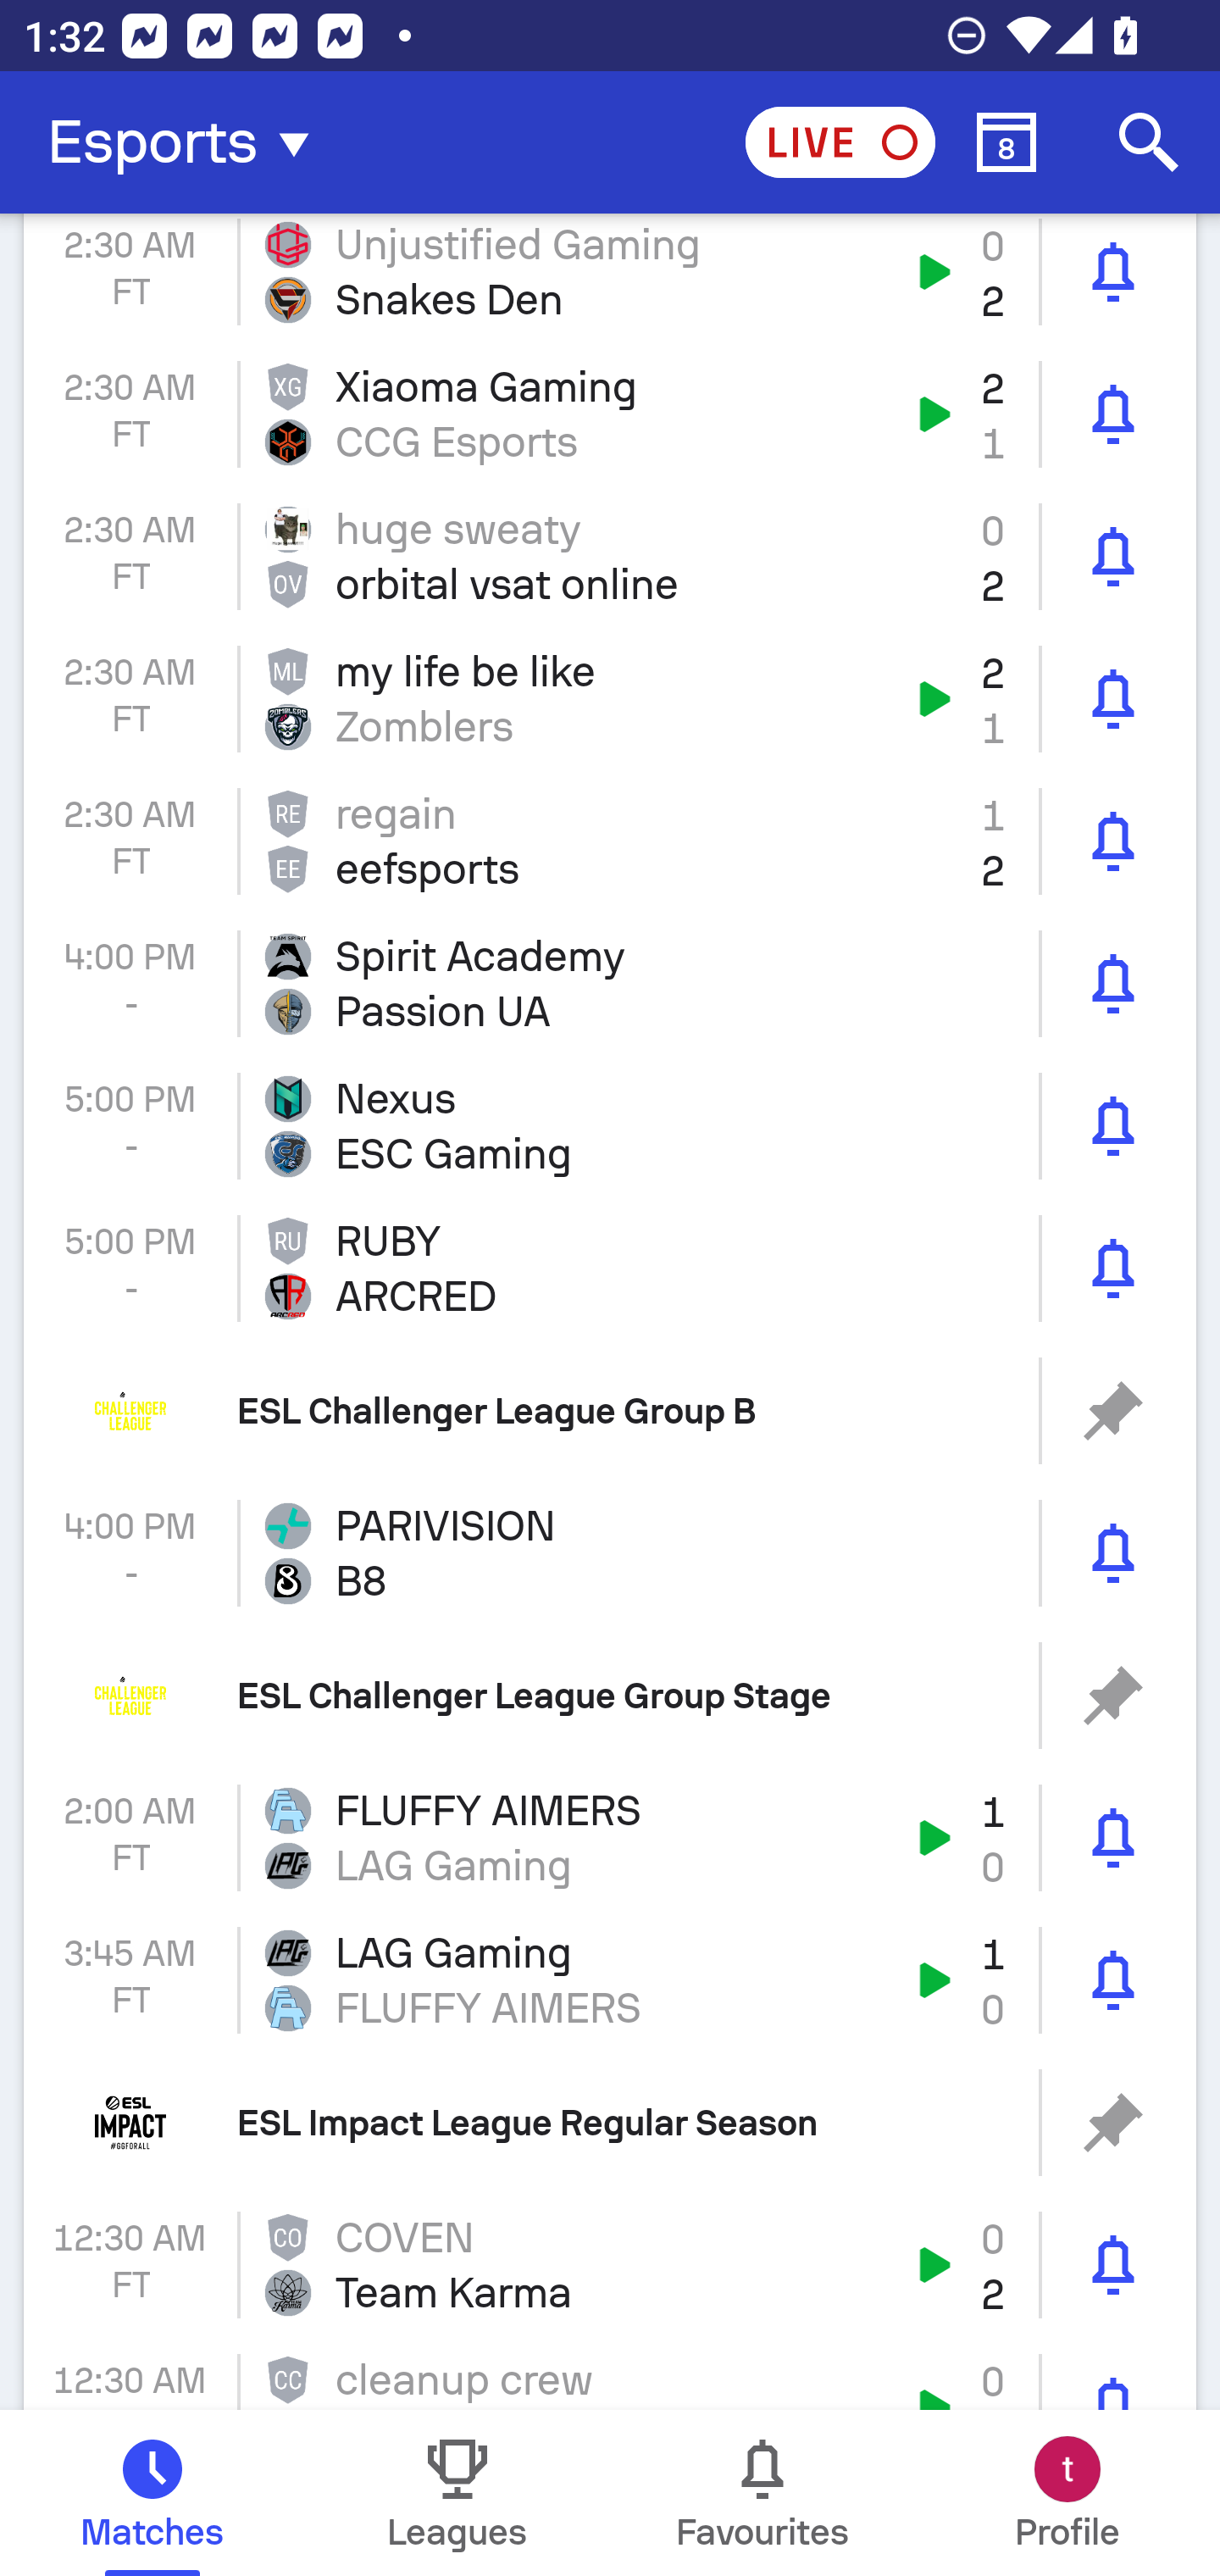 The width and height of the screenshot is (1220, 2576). Describe the element at coordinates (610, 556) in the screenshot. I see `2:30 AM FT huge sweaty orbital vsat online 0 2` at that location.